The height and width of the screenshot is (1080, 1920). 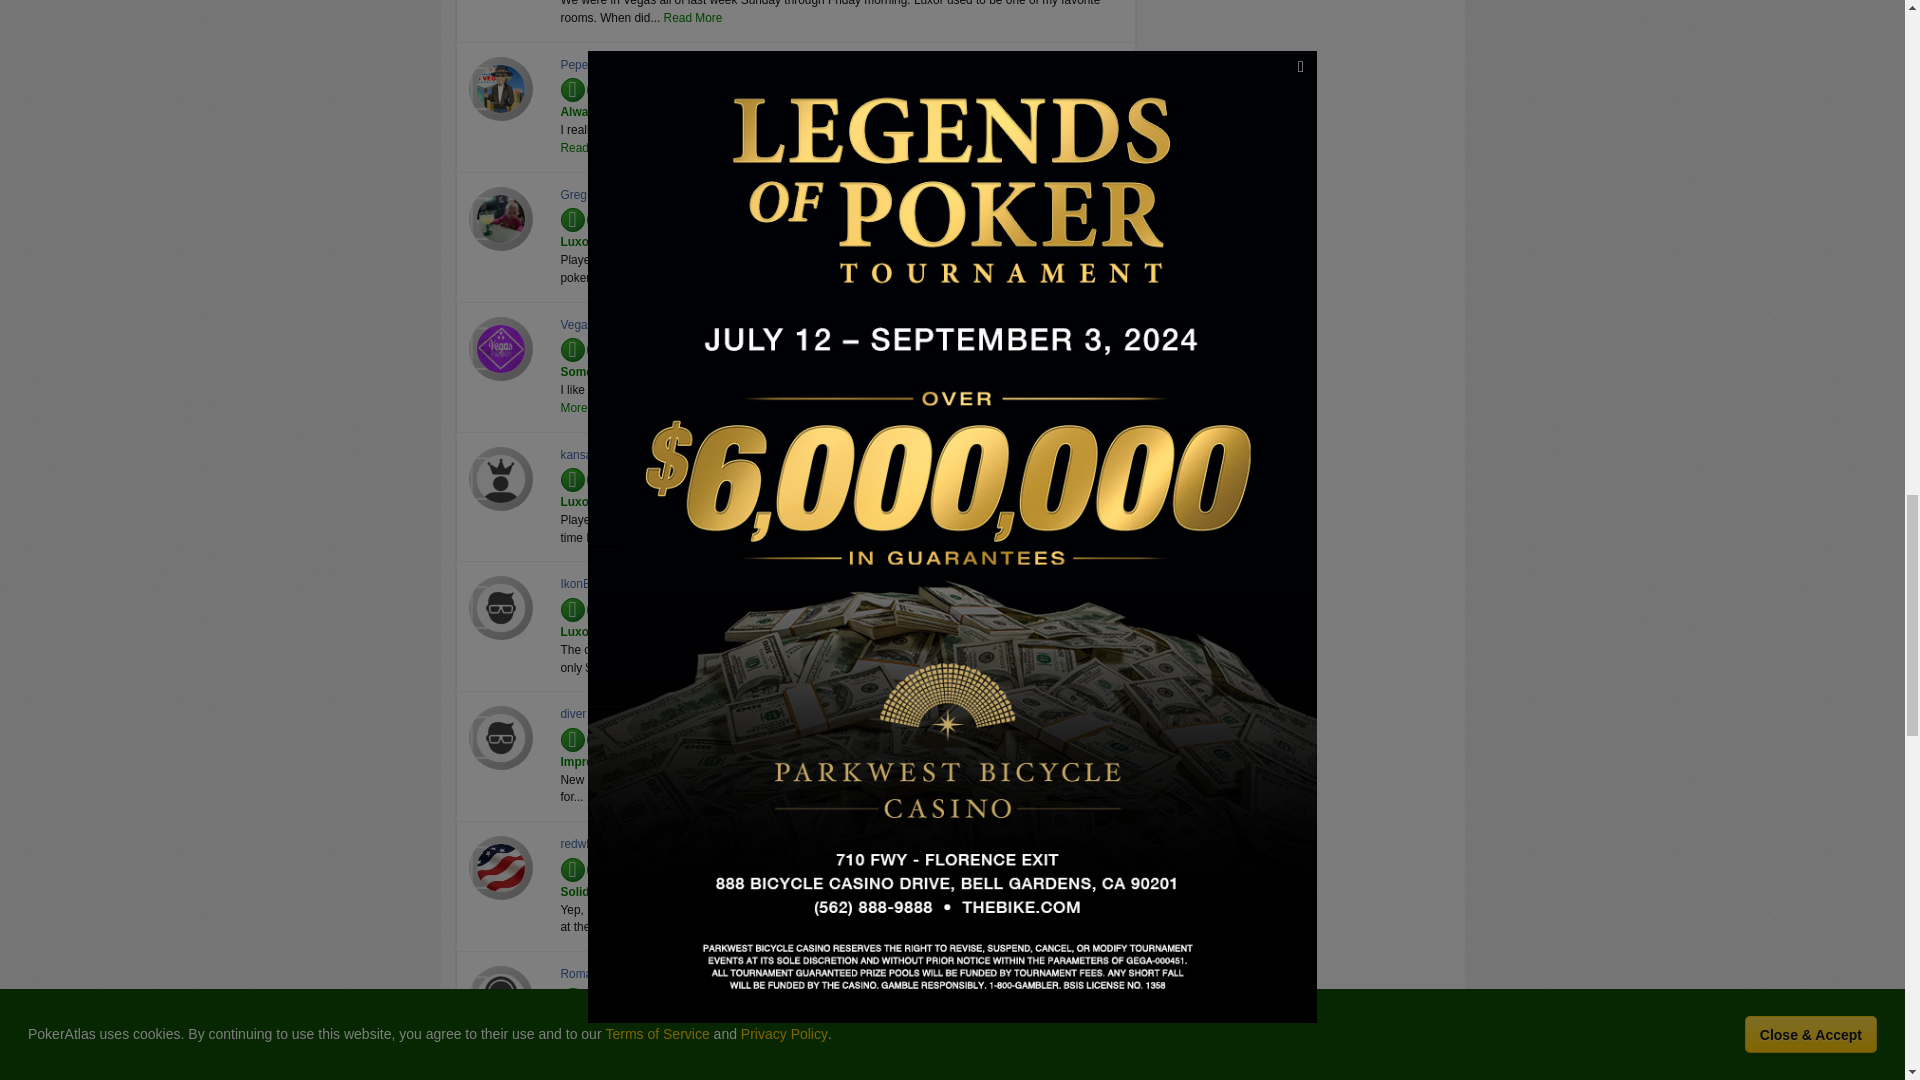 What do you see at coordinates (729, 216) in the screenshot?
I see `Mar 3, 2015` at bounding box center [729, 216].